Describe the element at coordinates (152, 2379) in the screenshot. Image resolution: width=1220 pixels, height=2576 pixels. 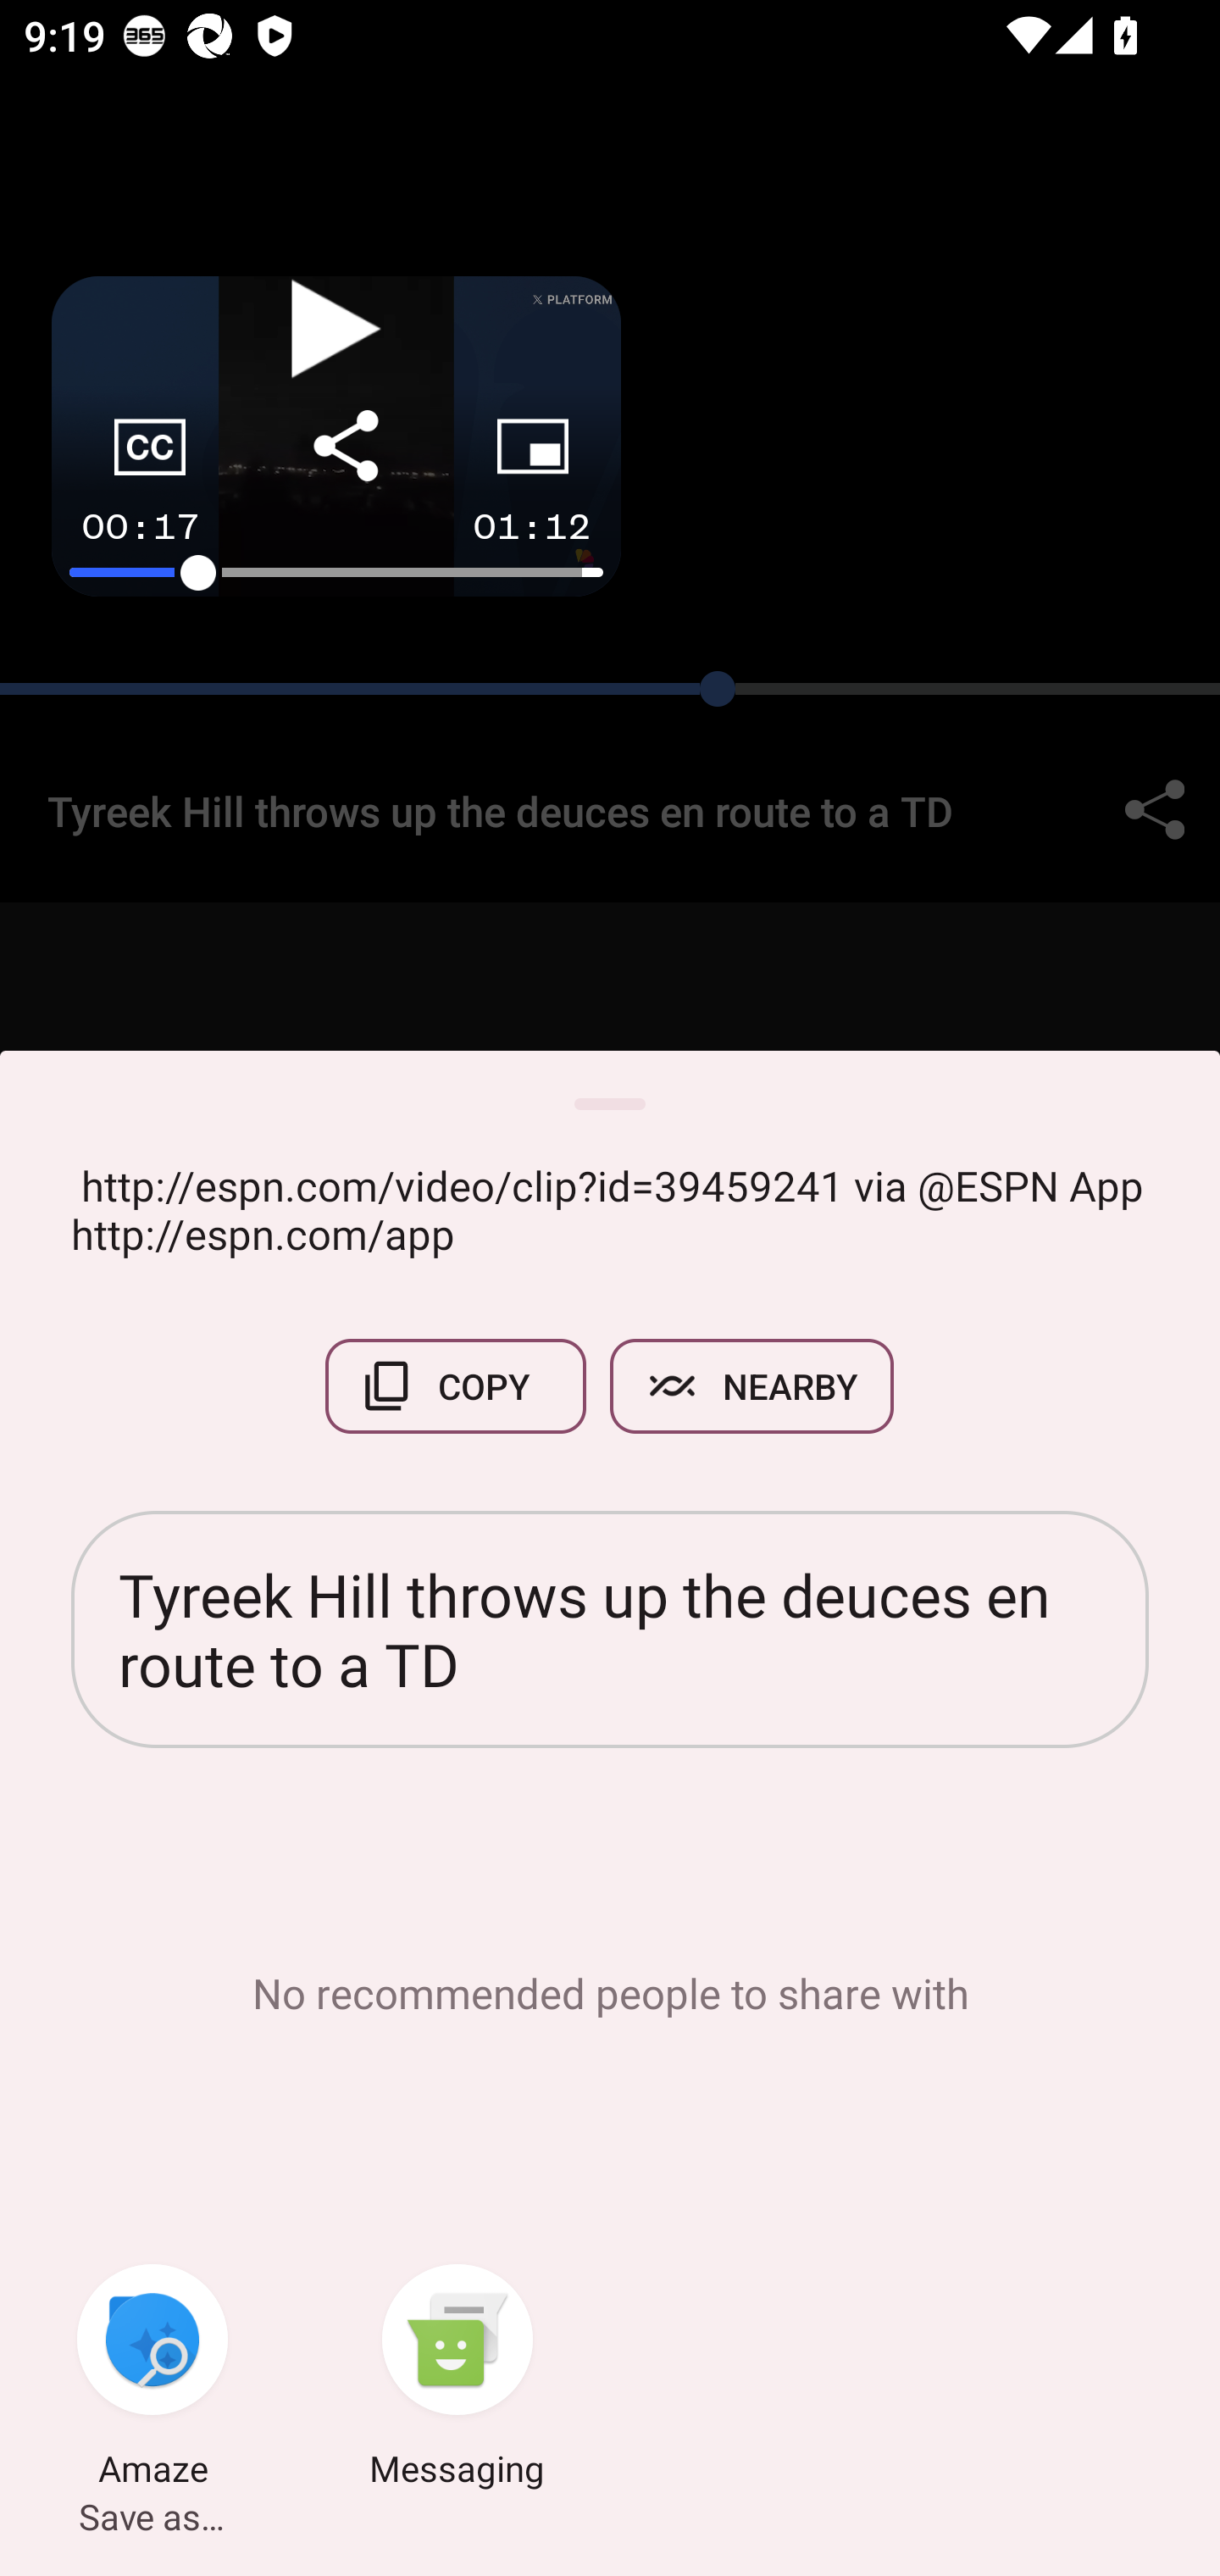
I see `Amaze Save as…` at that location.